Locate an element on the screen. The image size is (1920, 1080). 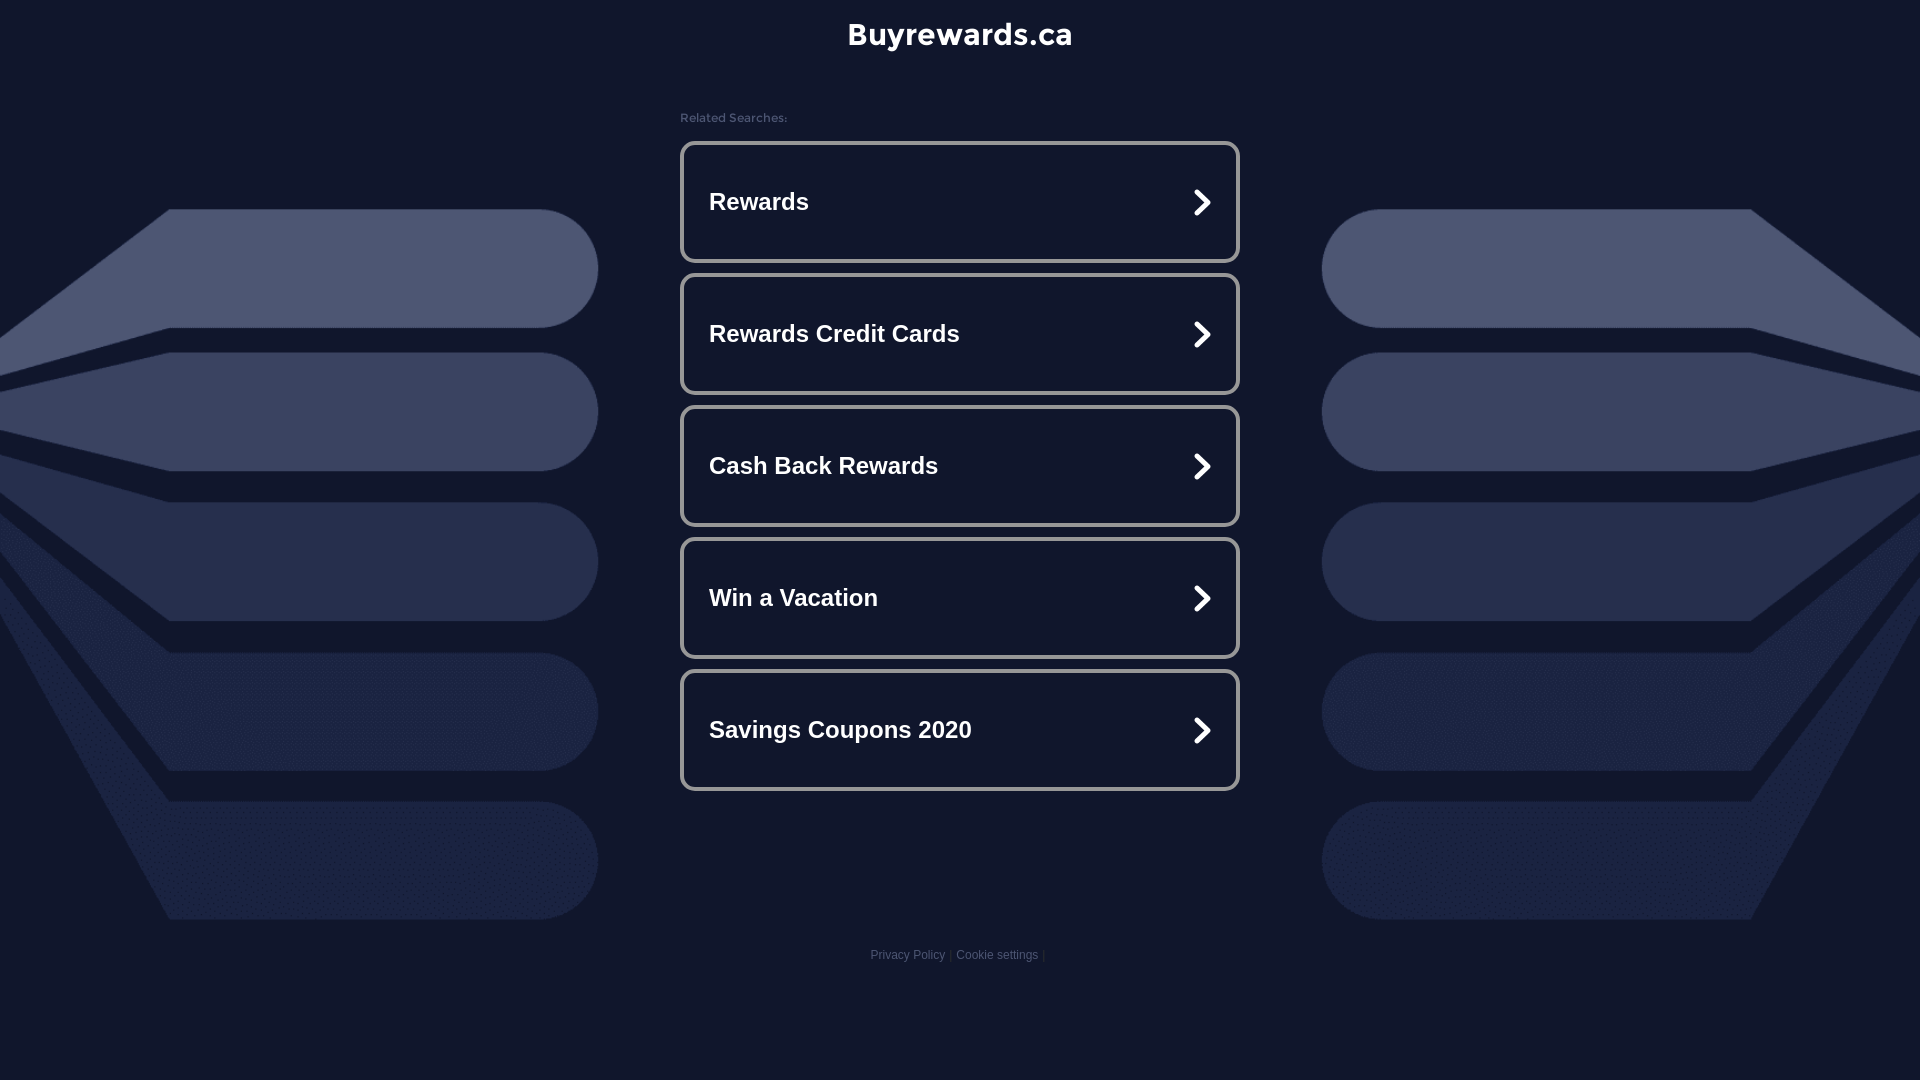
Savings Coupons 2020 is located at coordinates (960, 730).